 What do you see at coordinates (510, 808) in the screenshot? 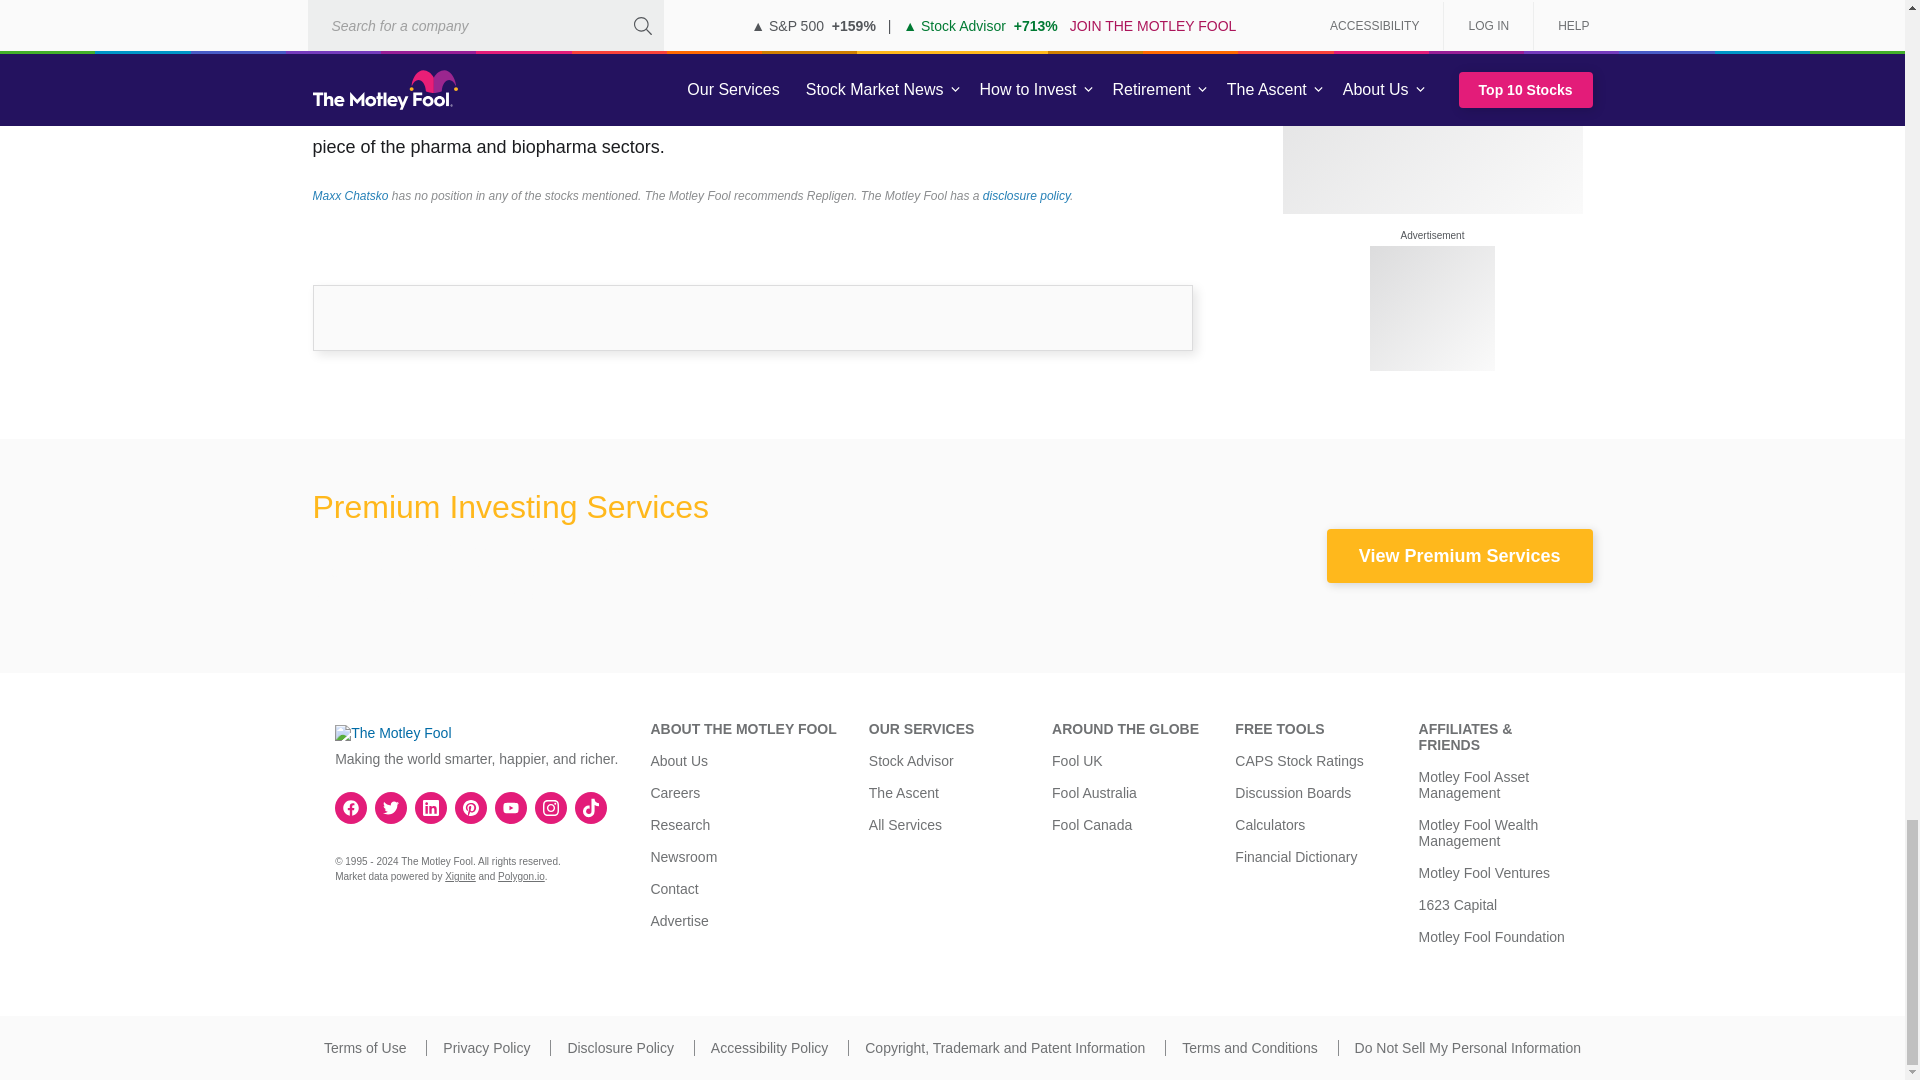
I see `YouTube` at bounding box center [510, 808].